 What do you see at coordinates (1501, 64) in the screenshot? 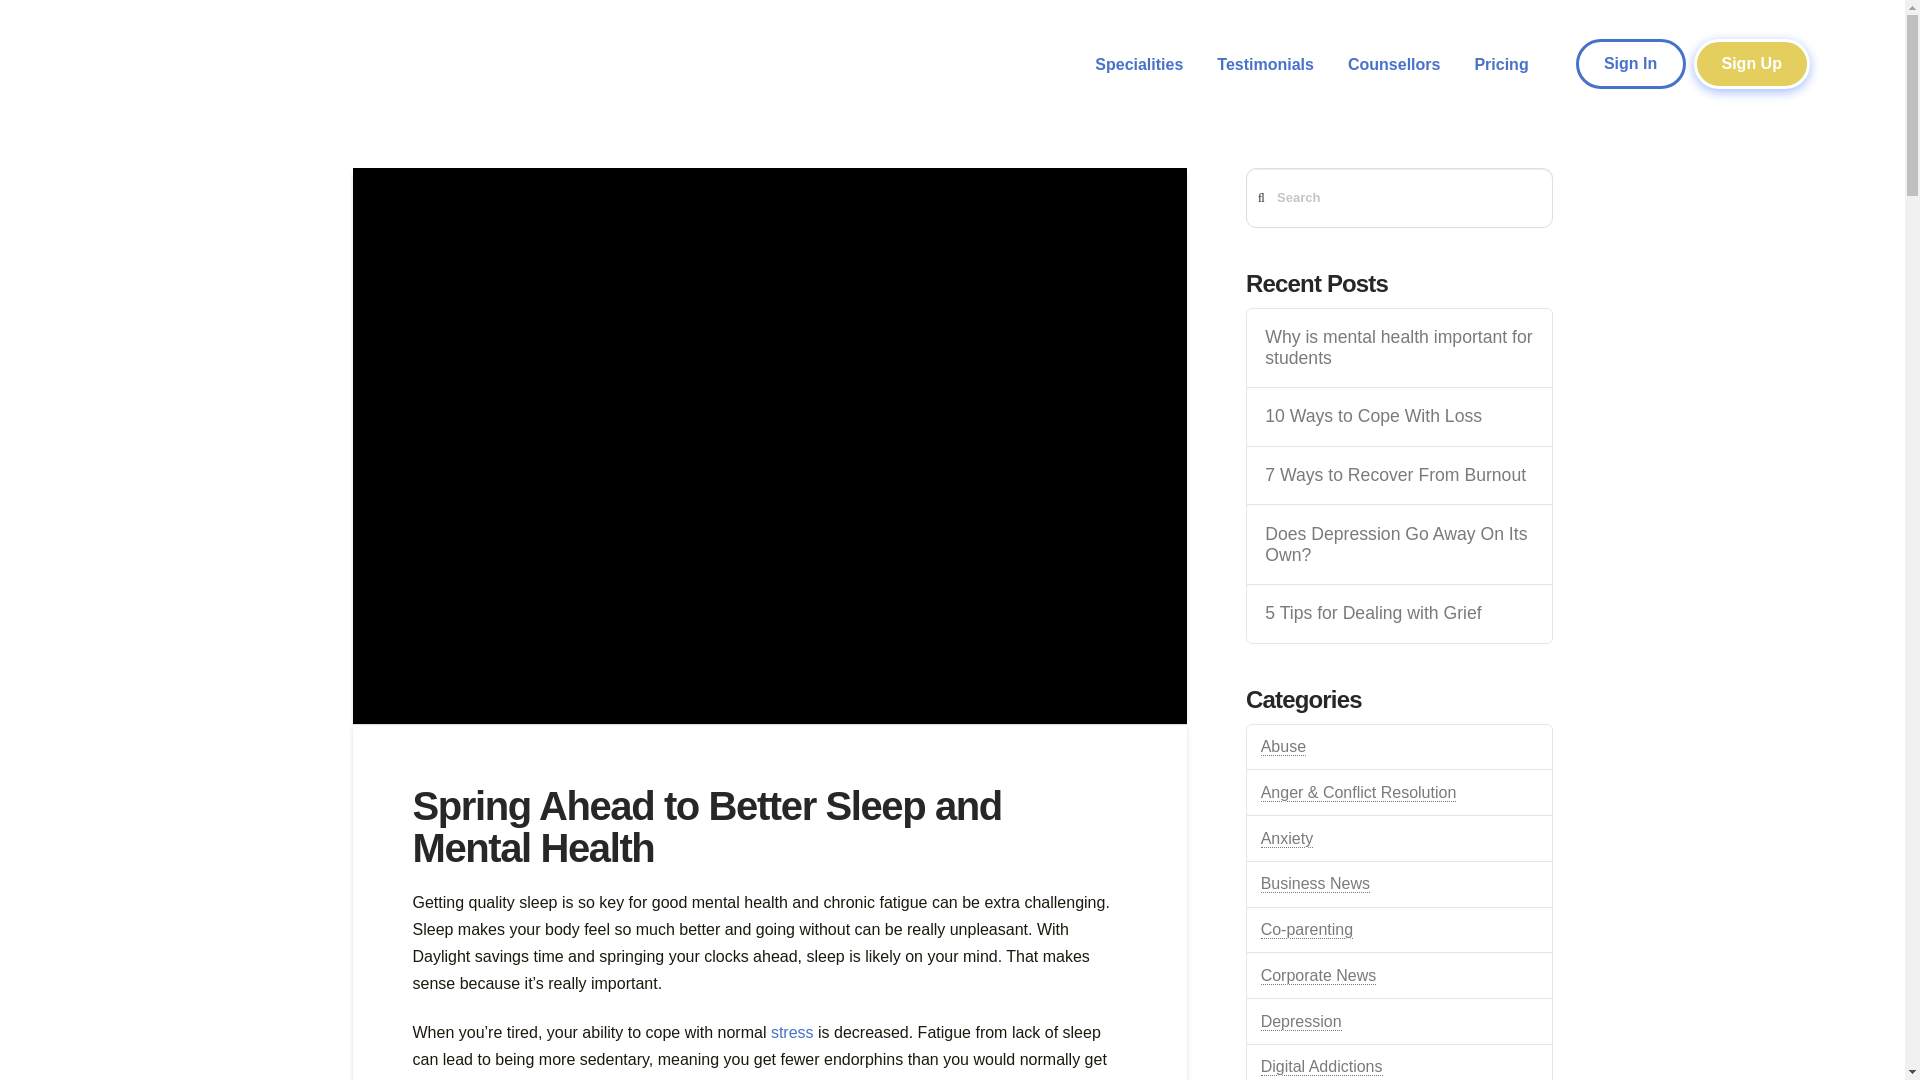
I see `Pricing` at bounding box center [1501, 64].